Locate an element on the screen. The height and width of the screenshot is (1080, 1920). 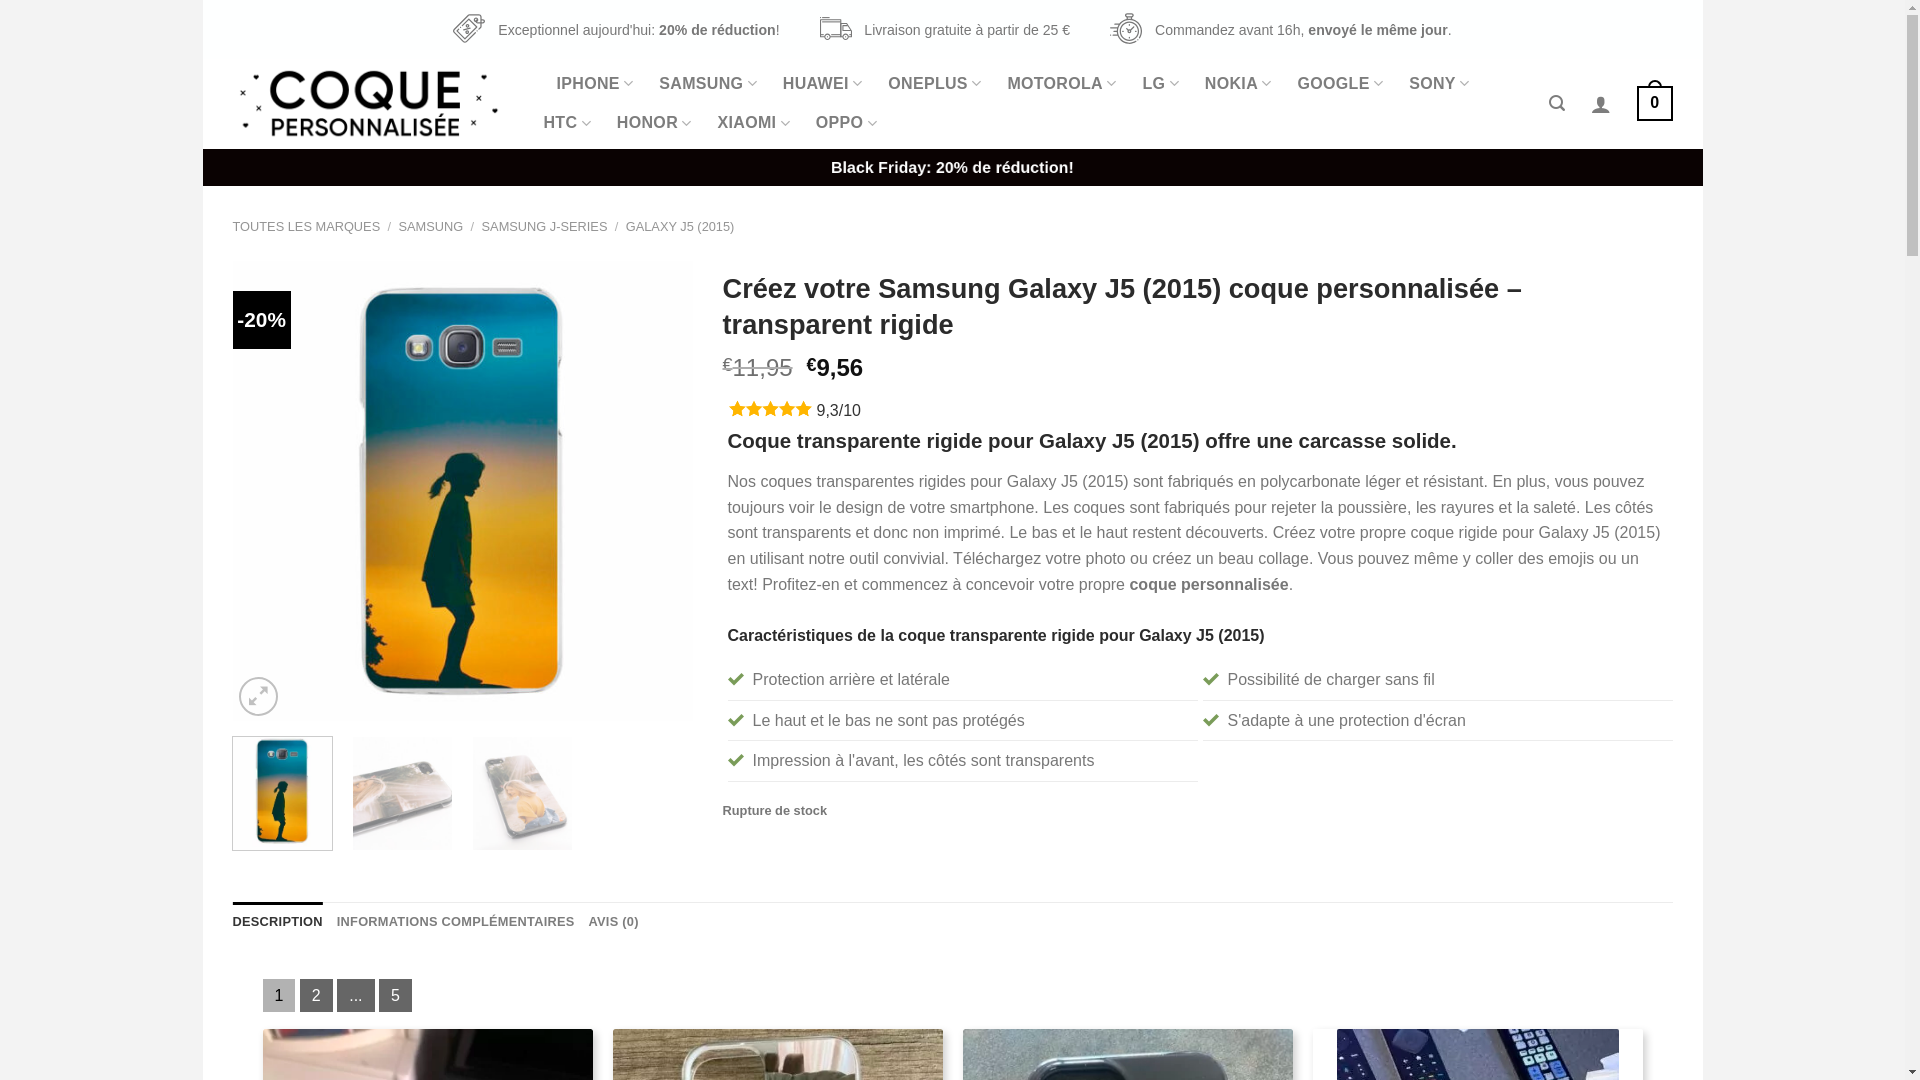
HTC is located at coordinates (568, 124).